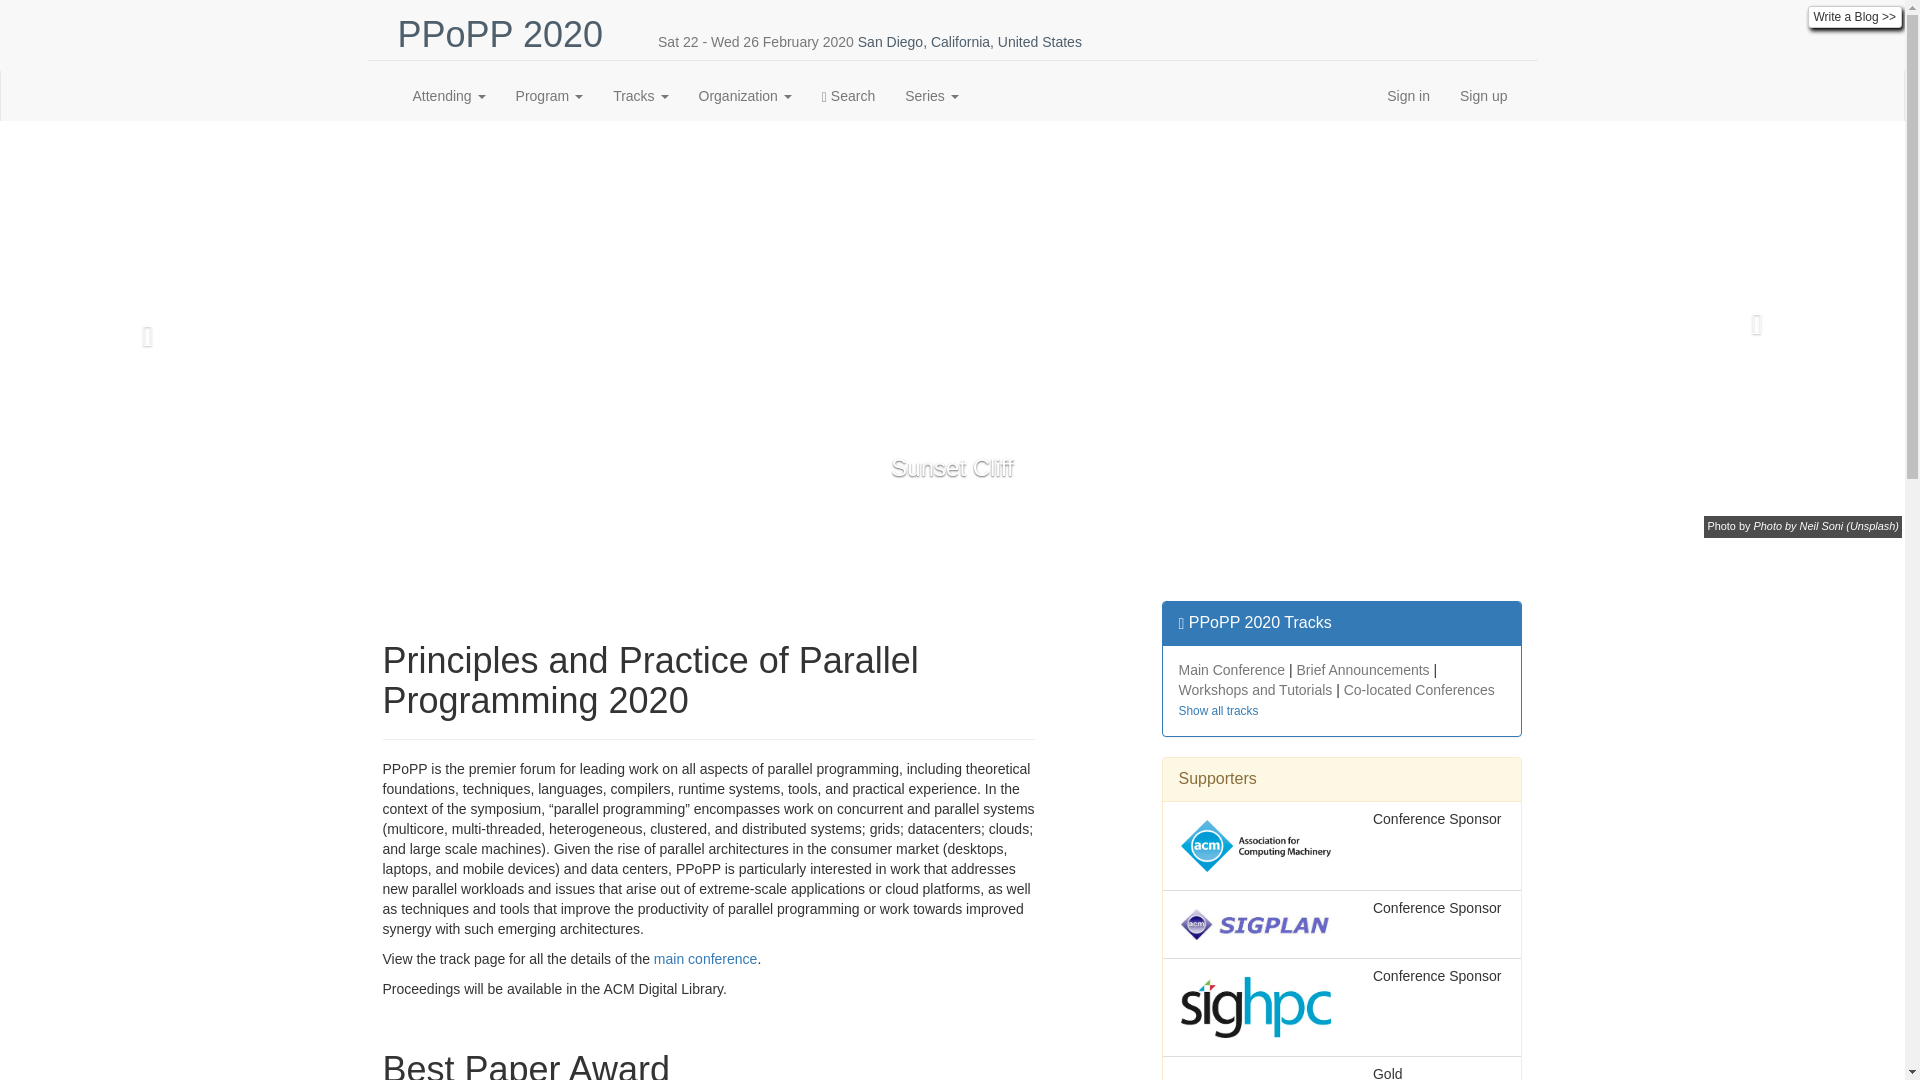 This screenshot has width=1920, height=1080. I want to click on Search, so click(848, 96).